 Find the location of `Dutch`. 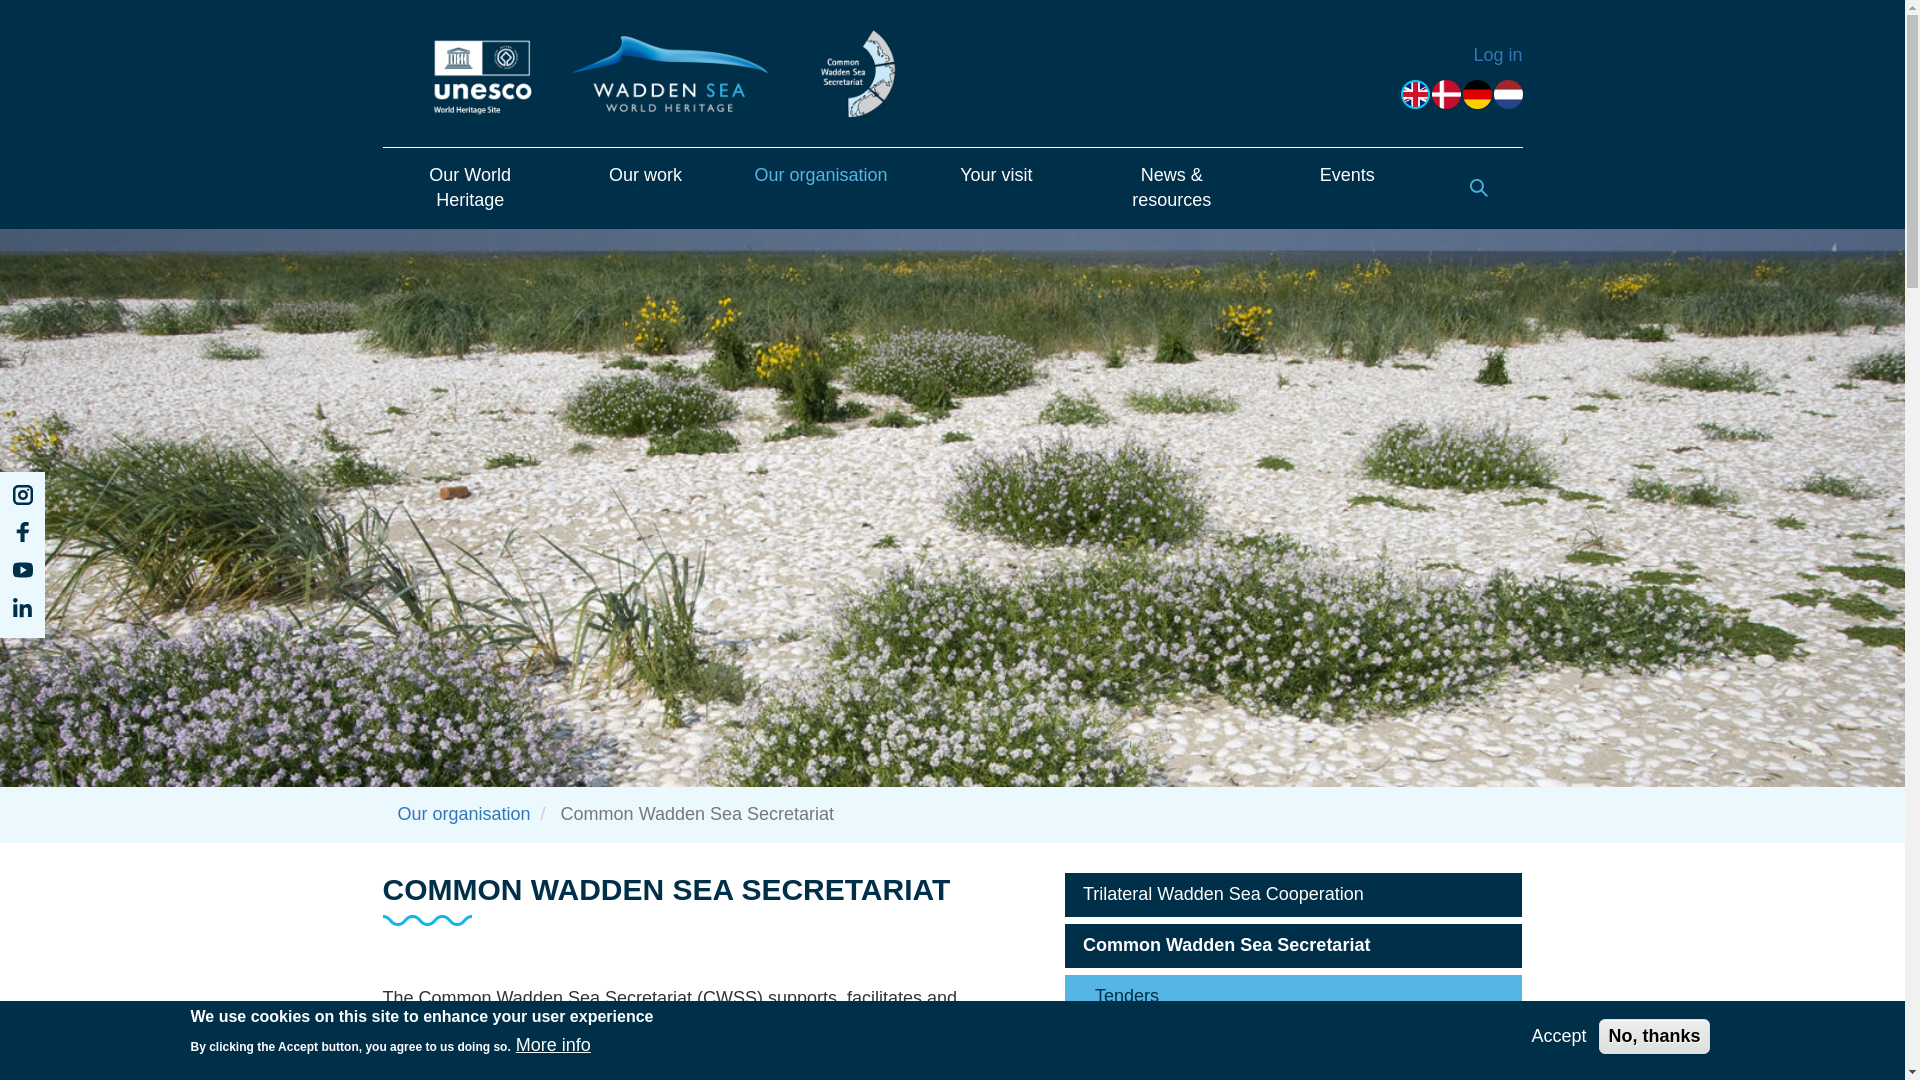

Dutch is located at coordinates (1508, 94).